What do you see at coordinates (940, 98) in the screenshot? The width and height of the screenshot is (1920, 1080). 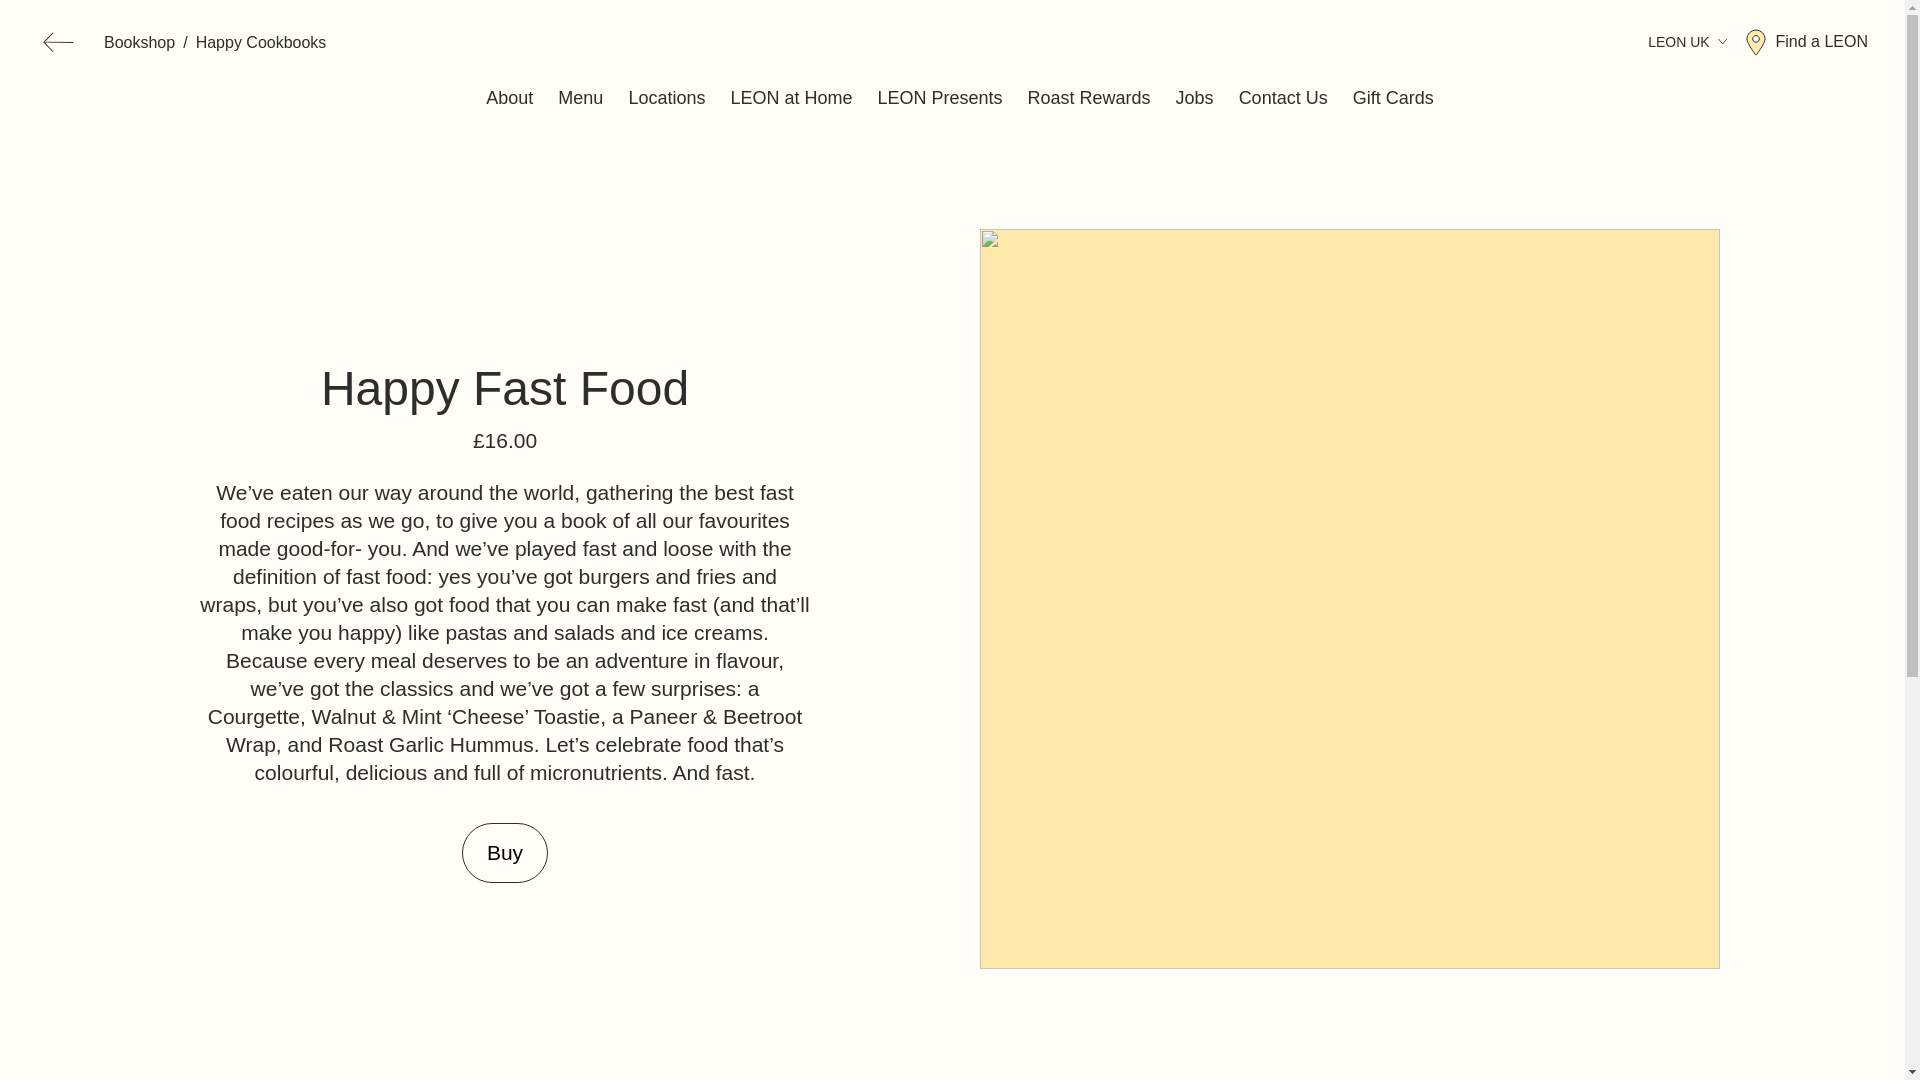 I see `LEON Presents` at bounding box center [940, 98].